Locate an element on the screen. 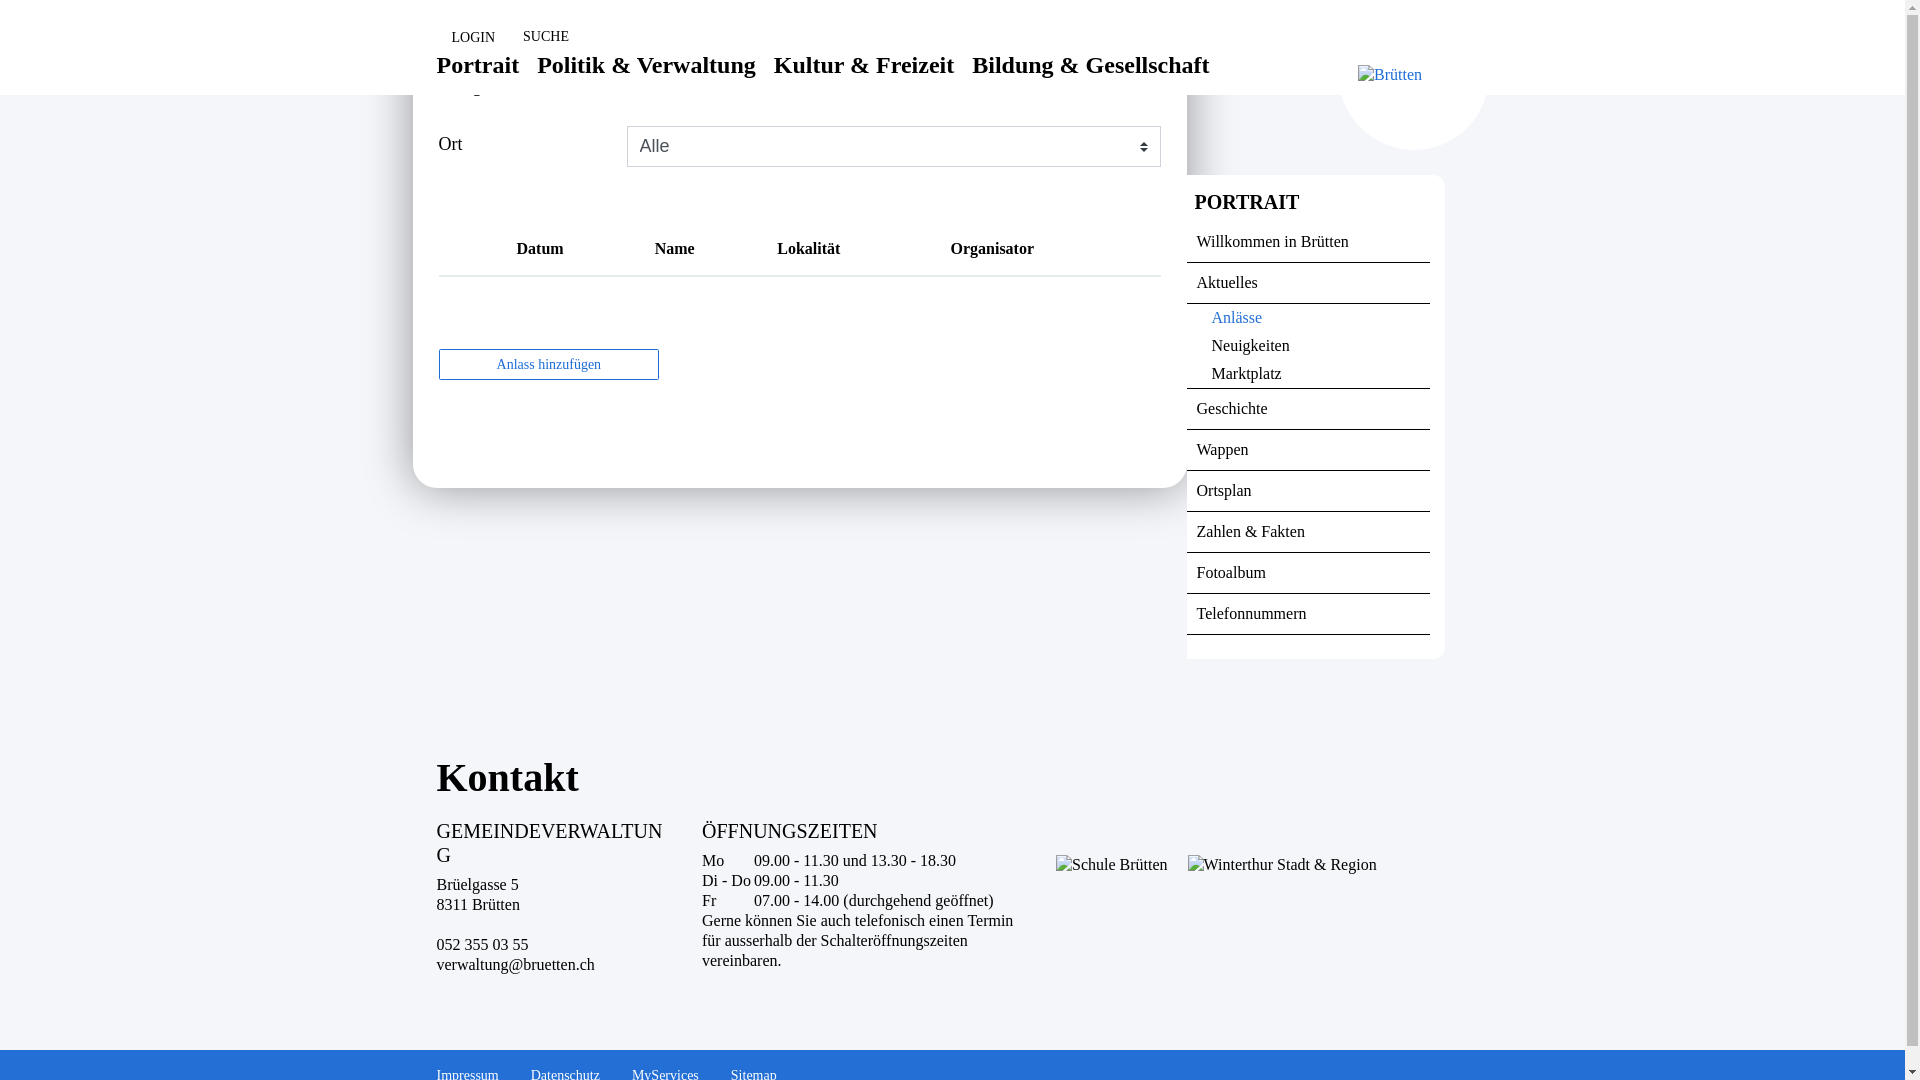  Marktplatz is located at coordinates (1308, 374).